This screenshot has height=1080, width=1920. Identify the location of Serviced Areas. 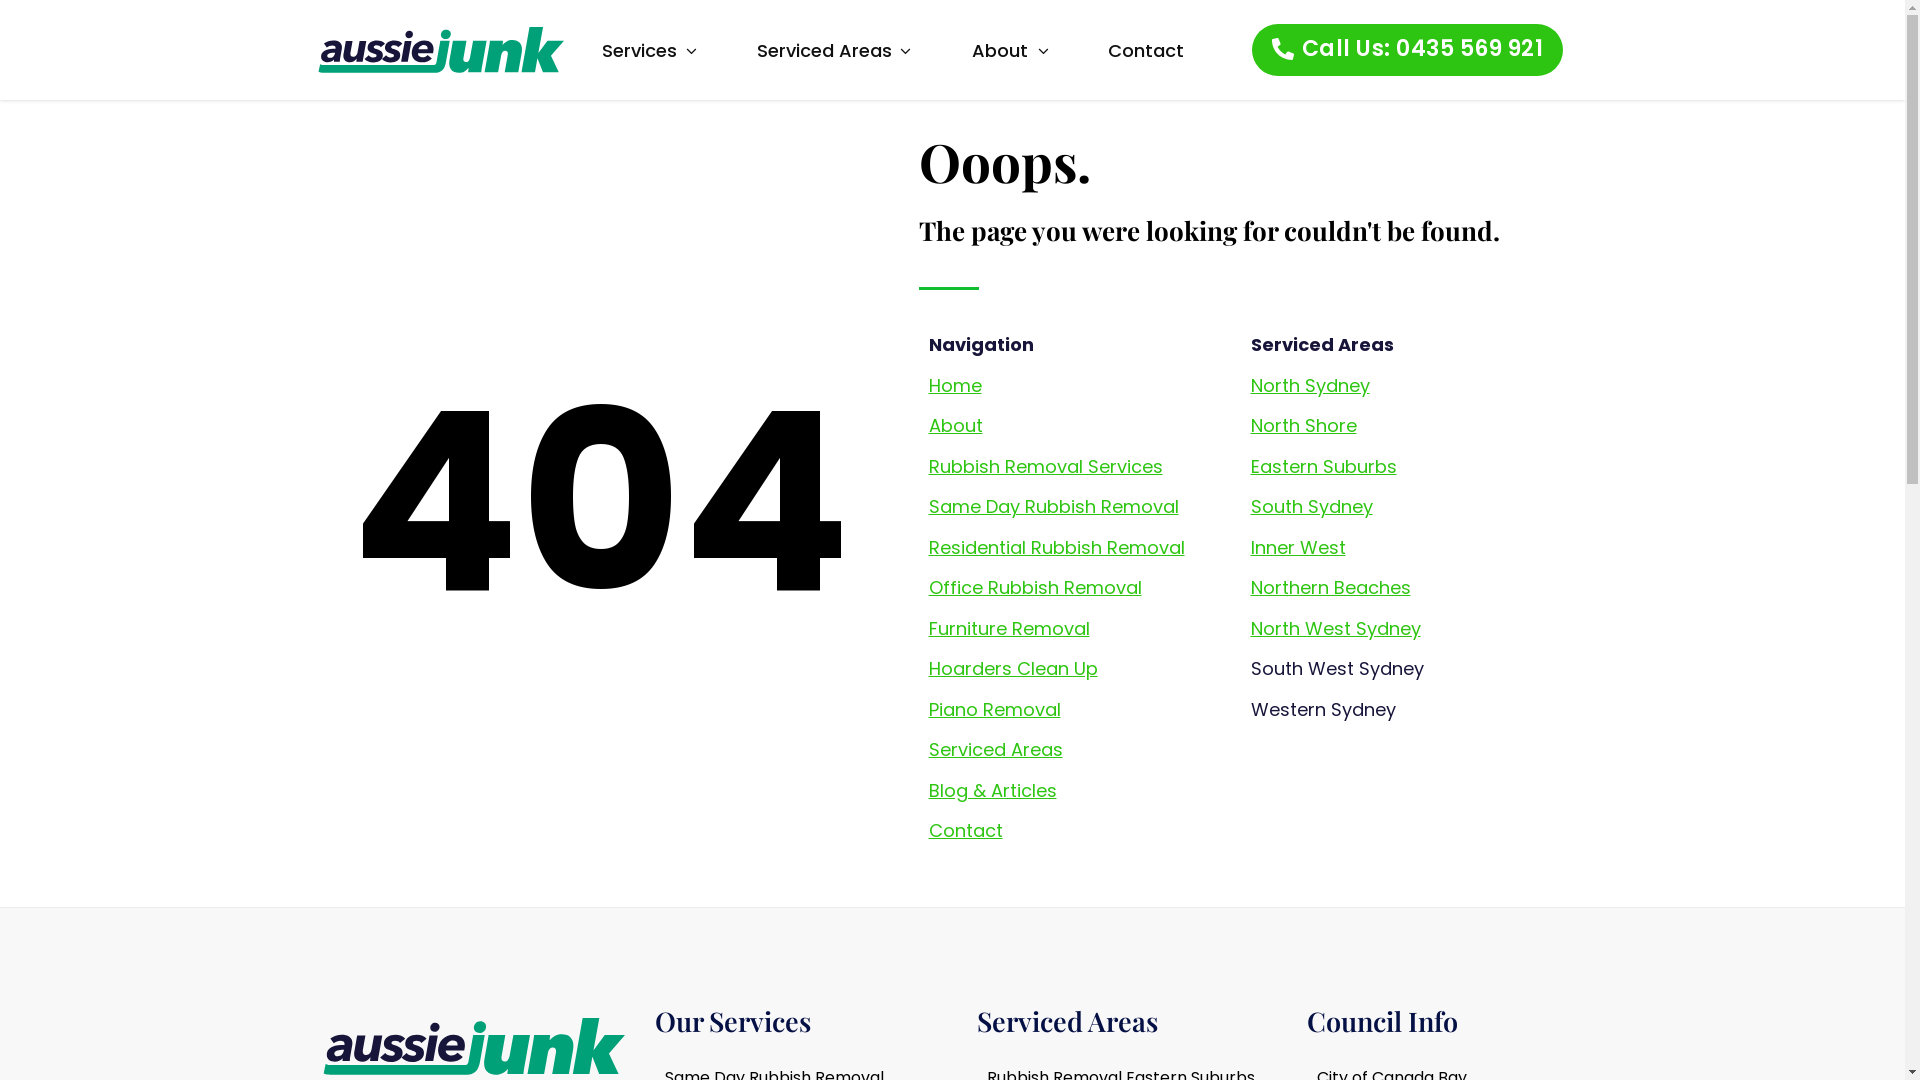
(826, 50).